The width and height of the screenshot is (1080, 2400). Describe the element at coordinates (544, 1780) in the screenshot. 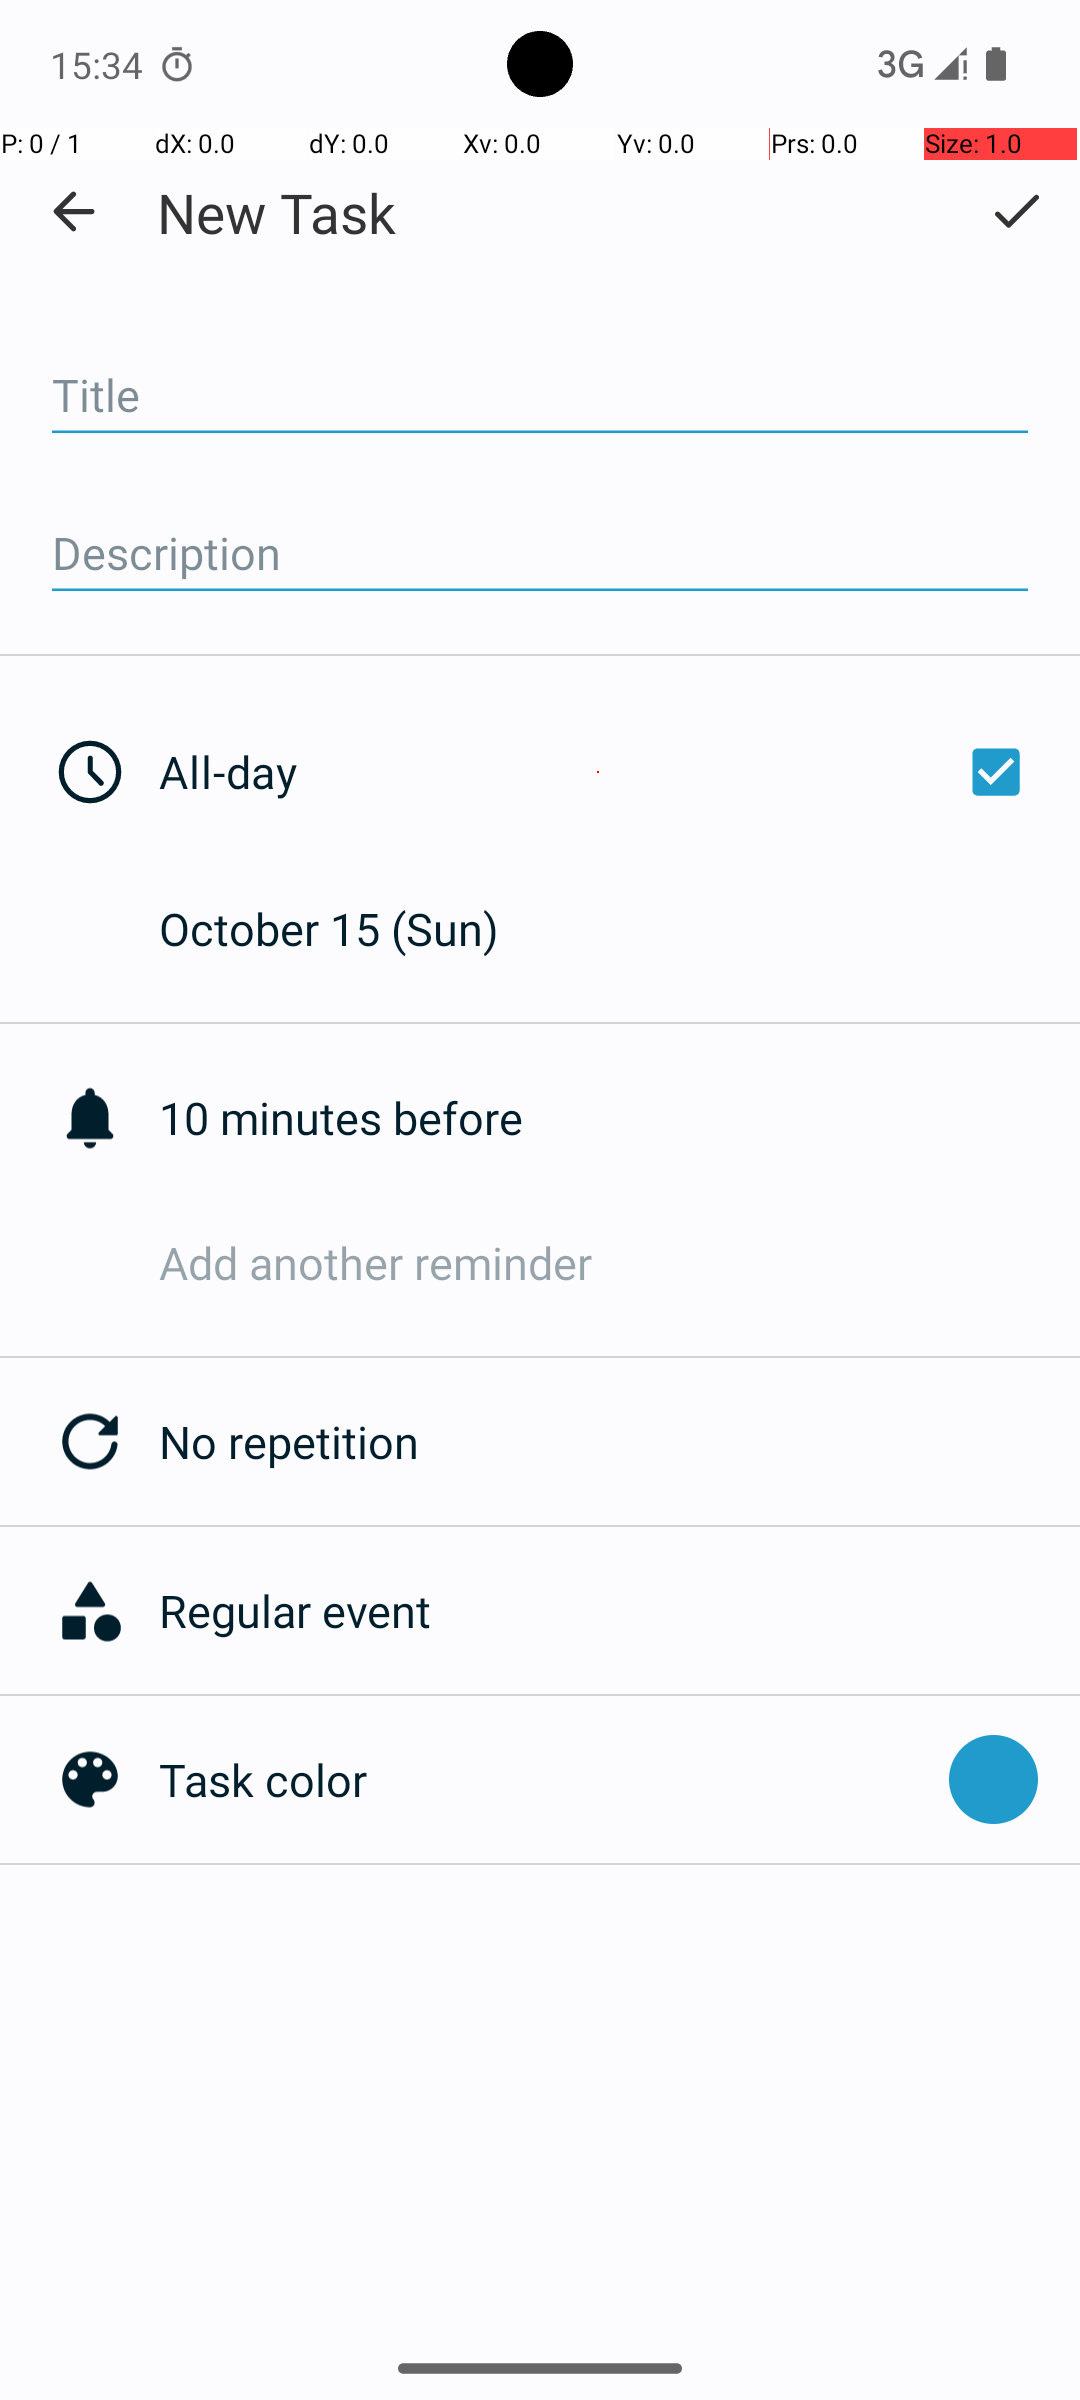

I see `Task color` at that location.